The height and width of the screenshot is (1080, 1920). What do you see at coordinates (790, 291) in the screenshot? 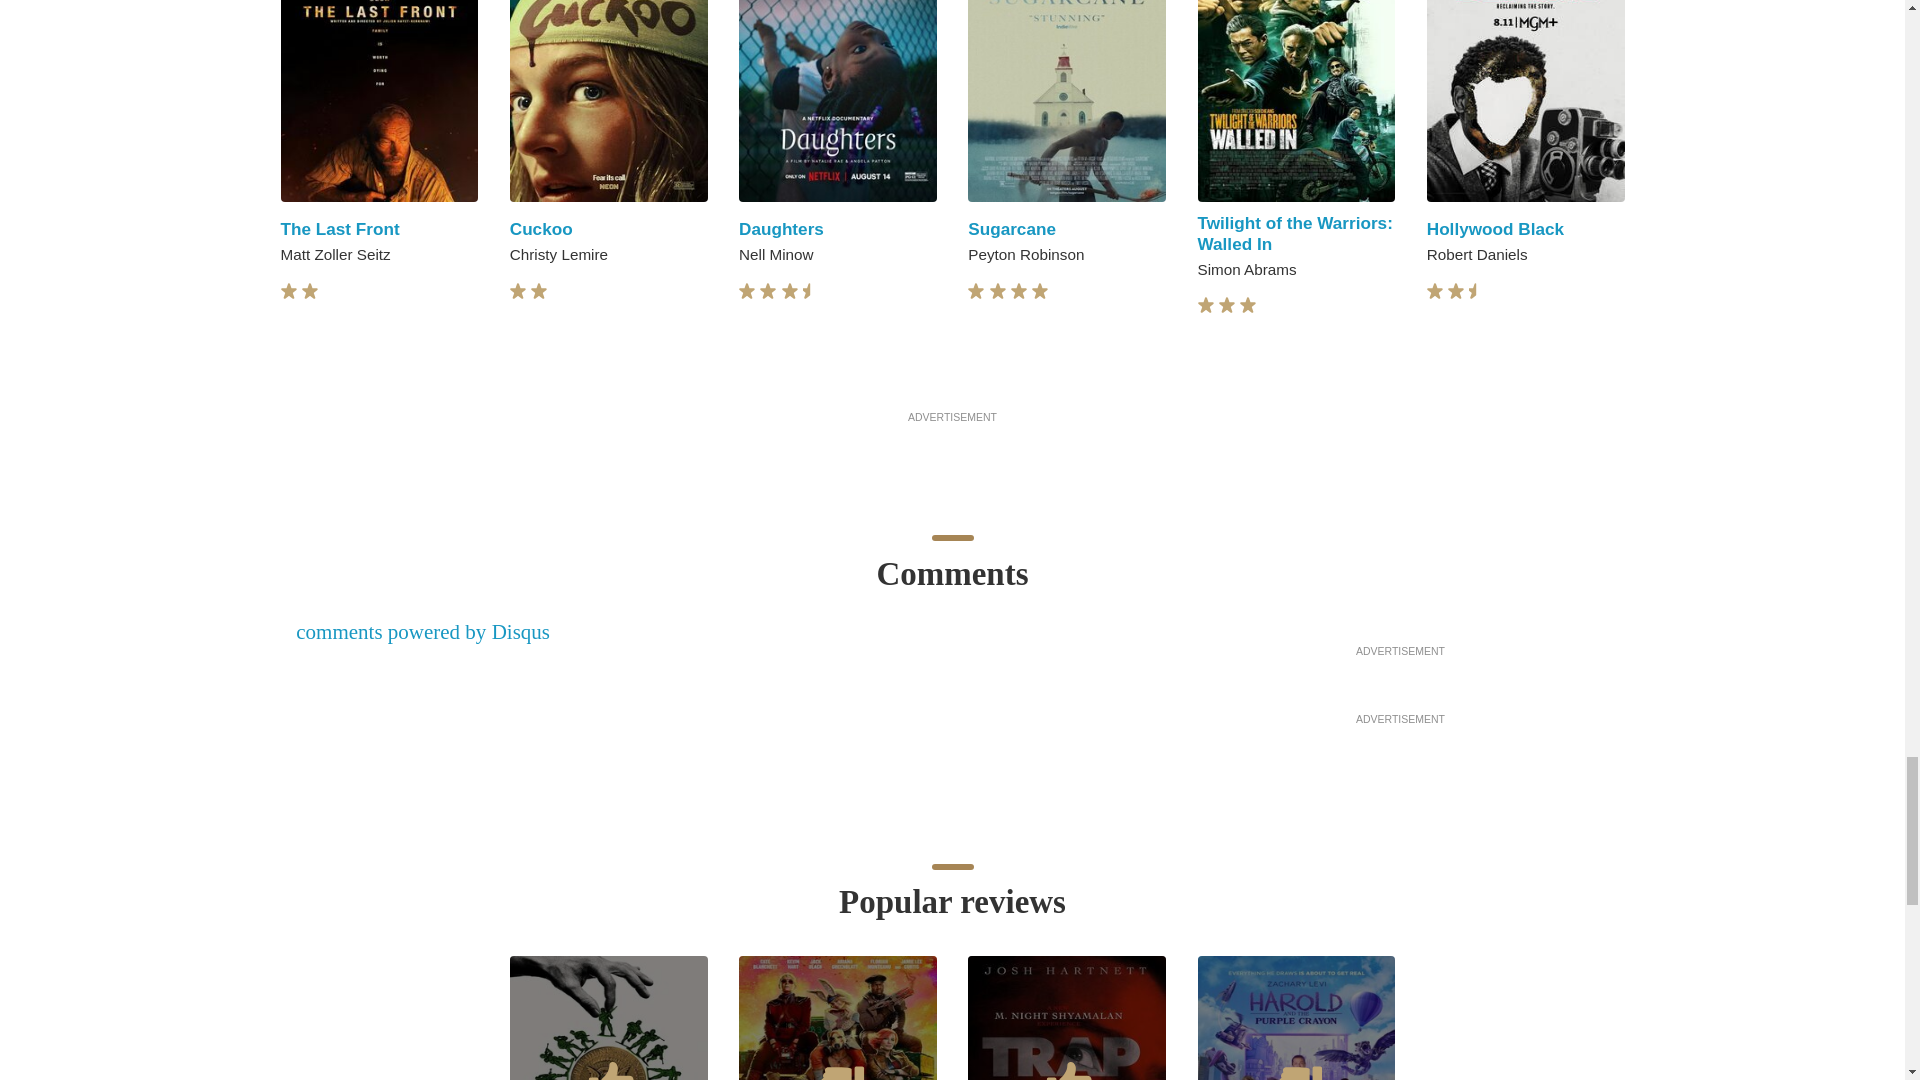
I see `star-full` at bounding box center [790, 291].